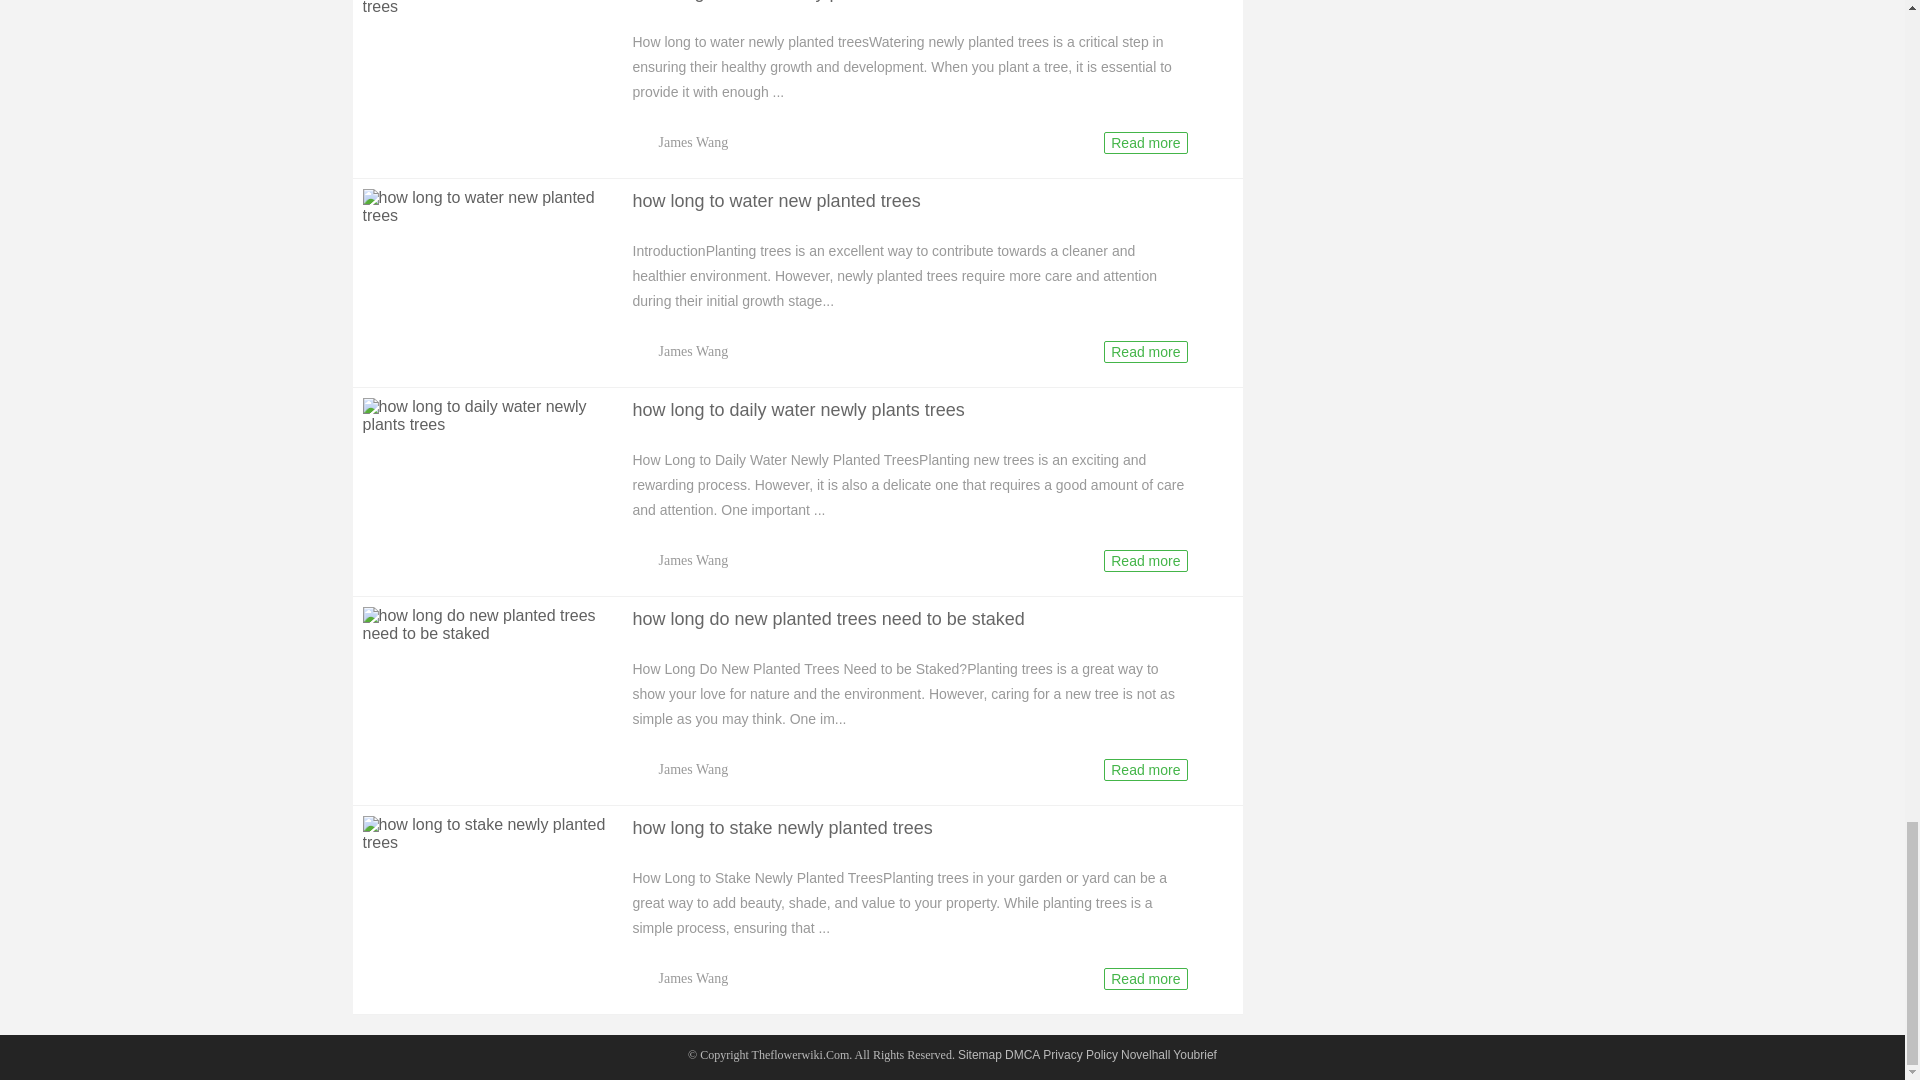  I want to click on how long to stake newly planted trees, so click(487, 834).